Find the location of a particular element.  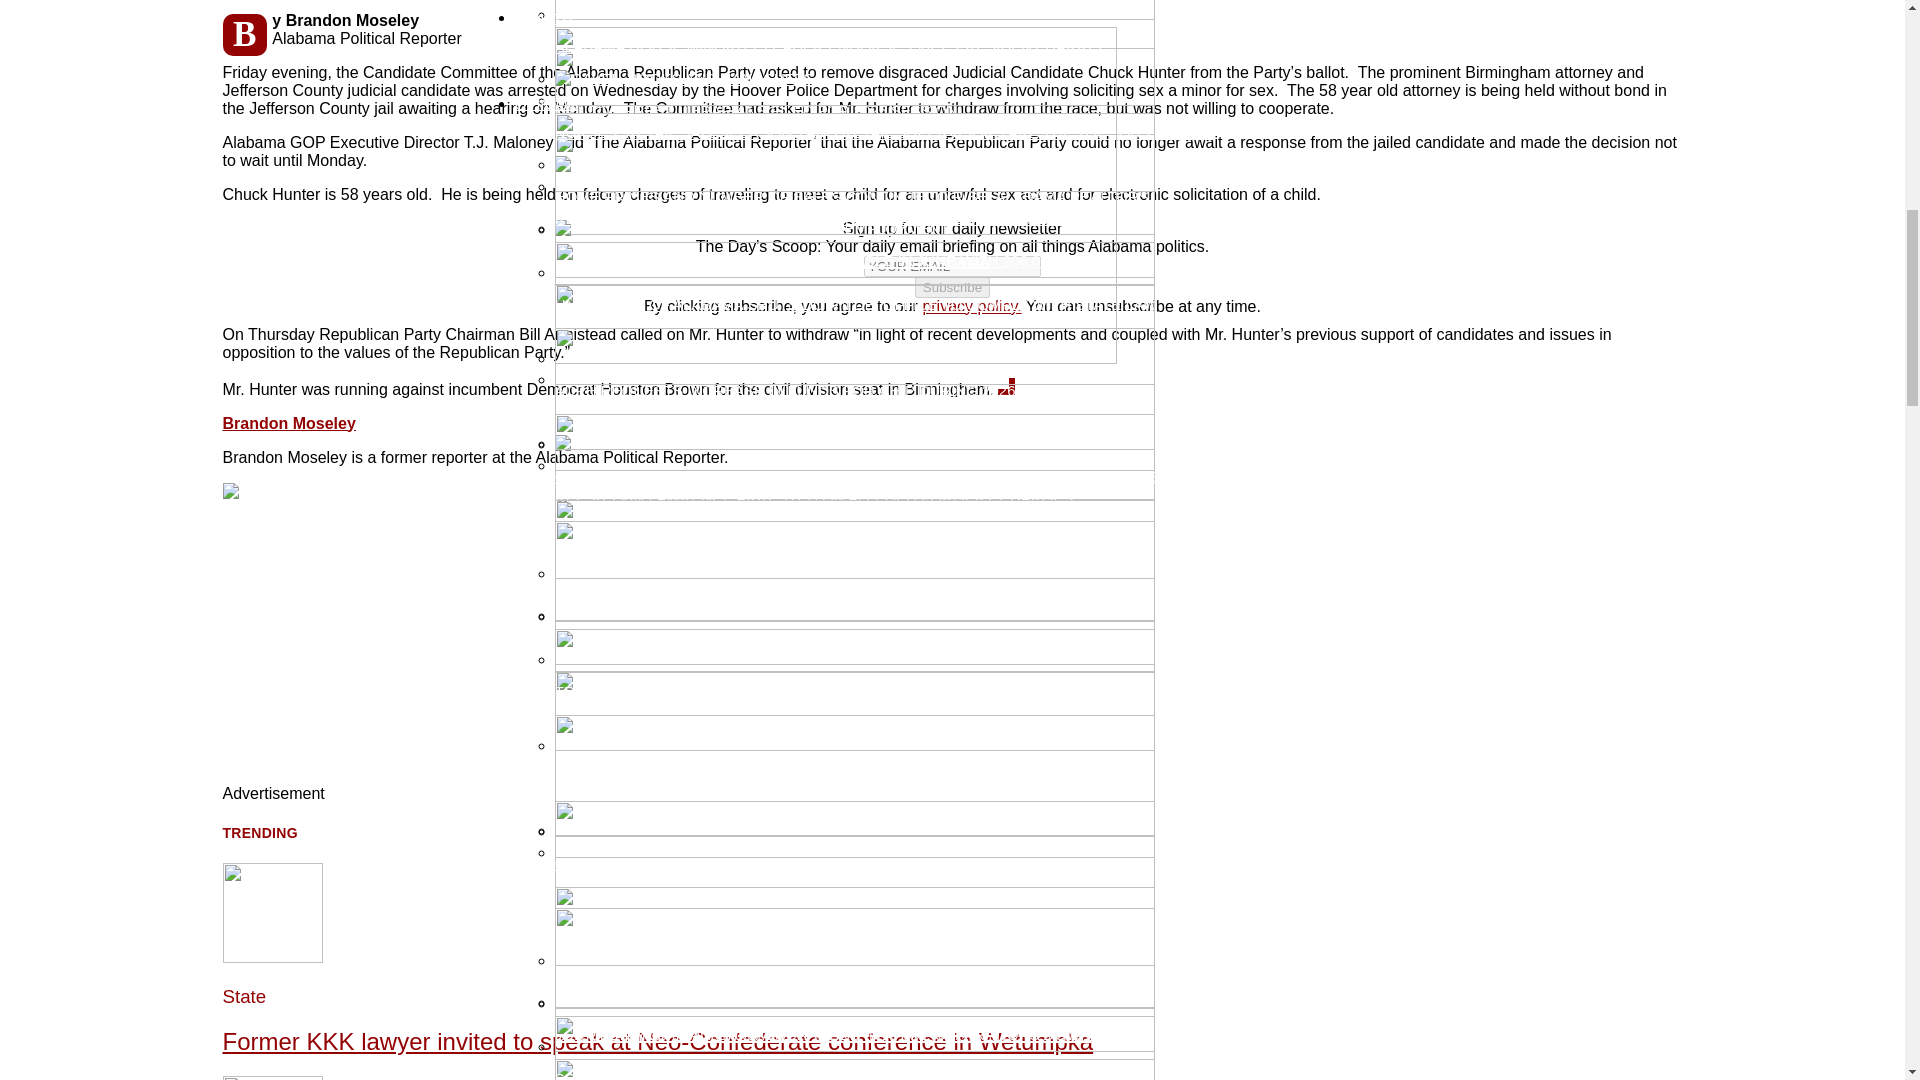

Subscribe is located at coordinates (952, 287).